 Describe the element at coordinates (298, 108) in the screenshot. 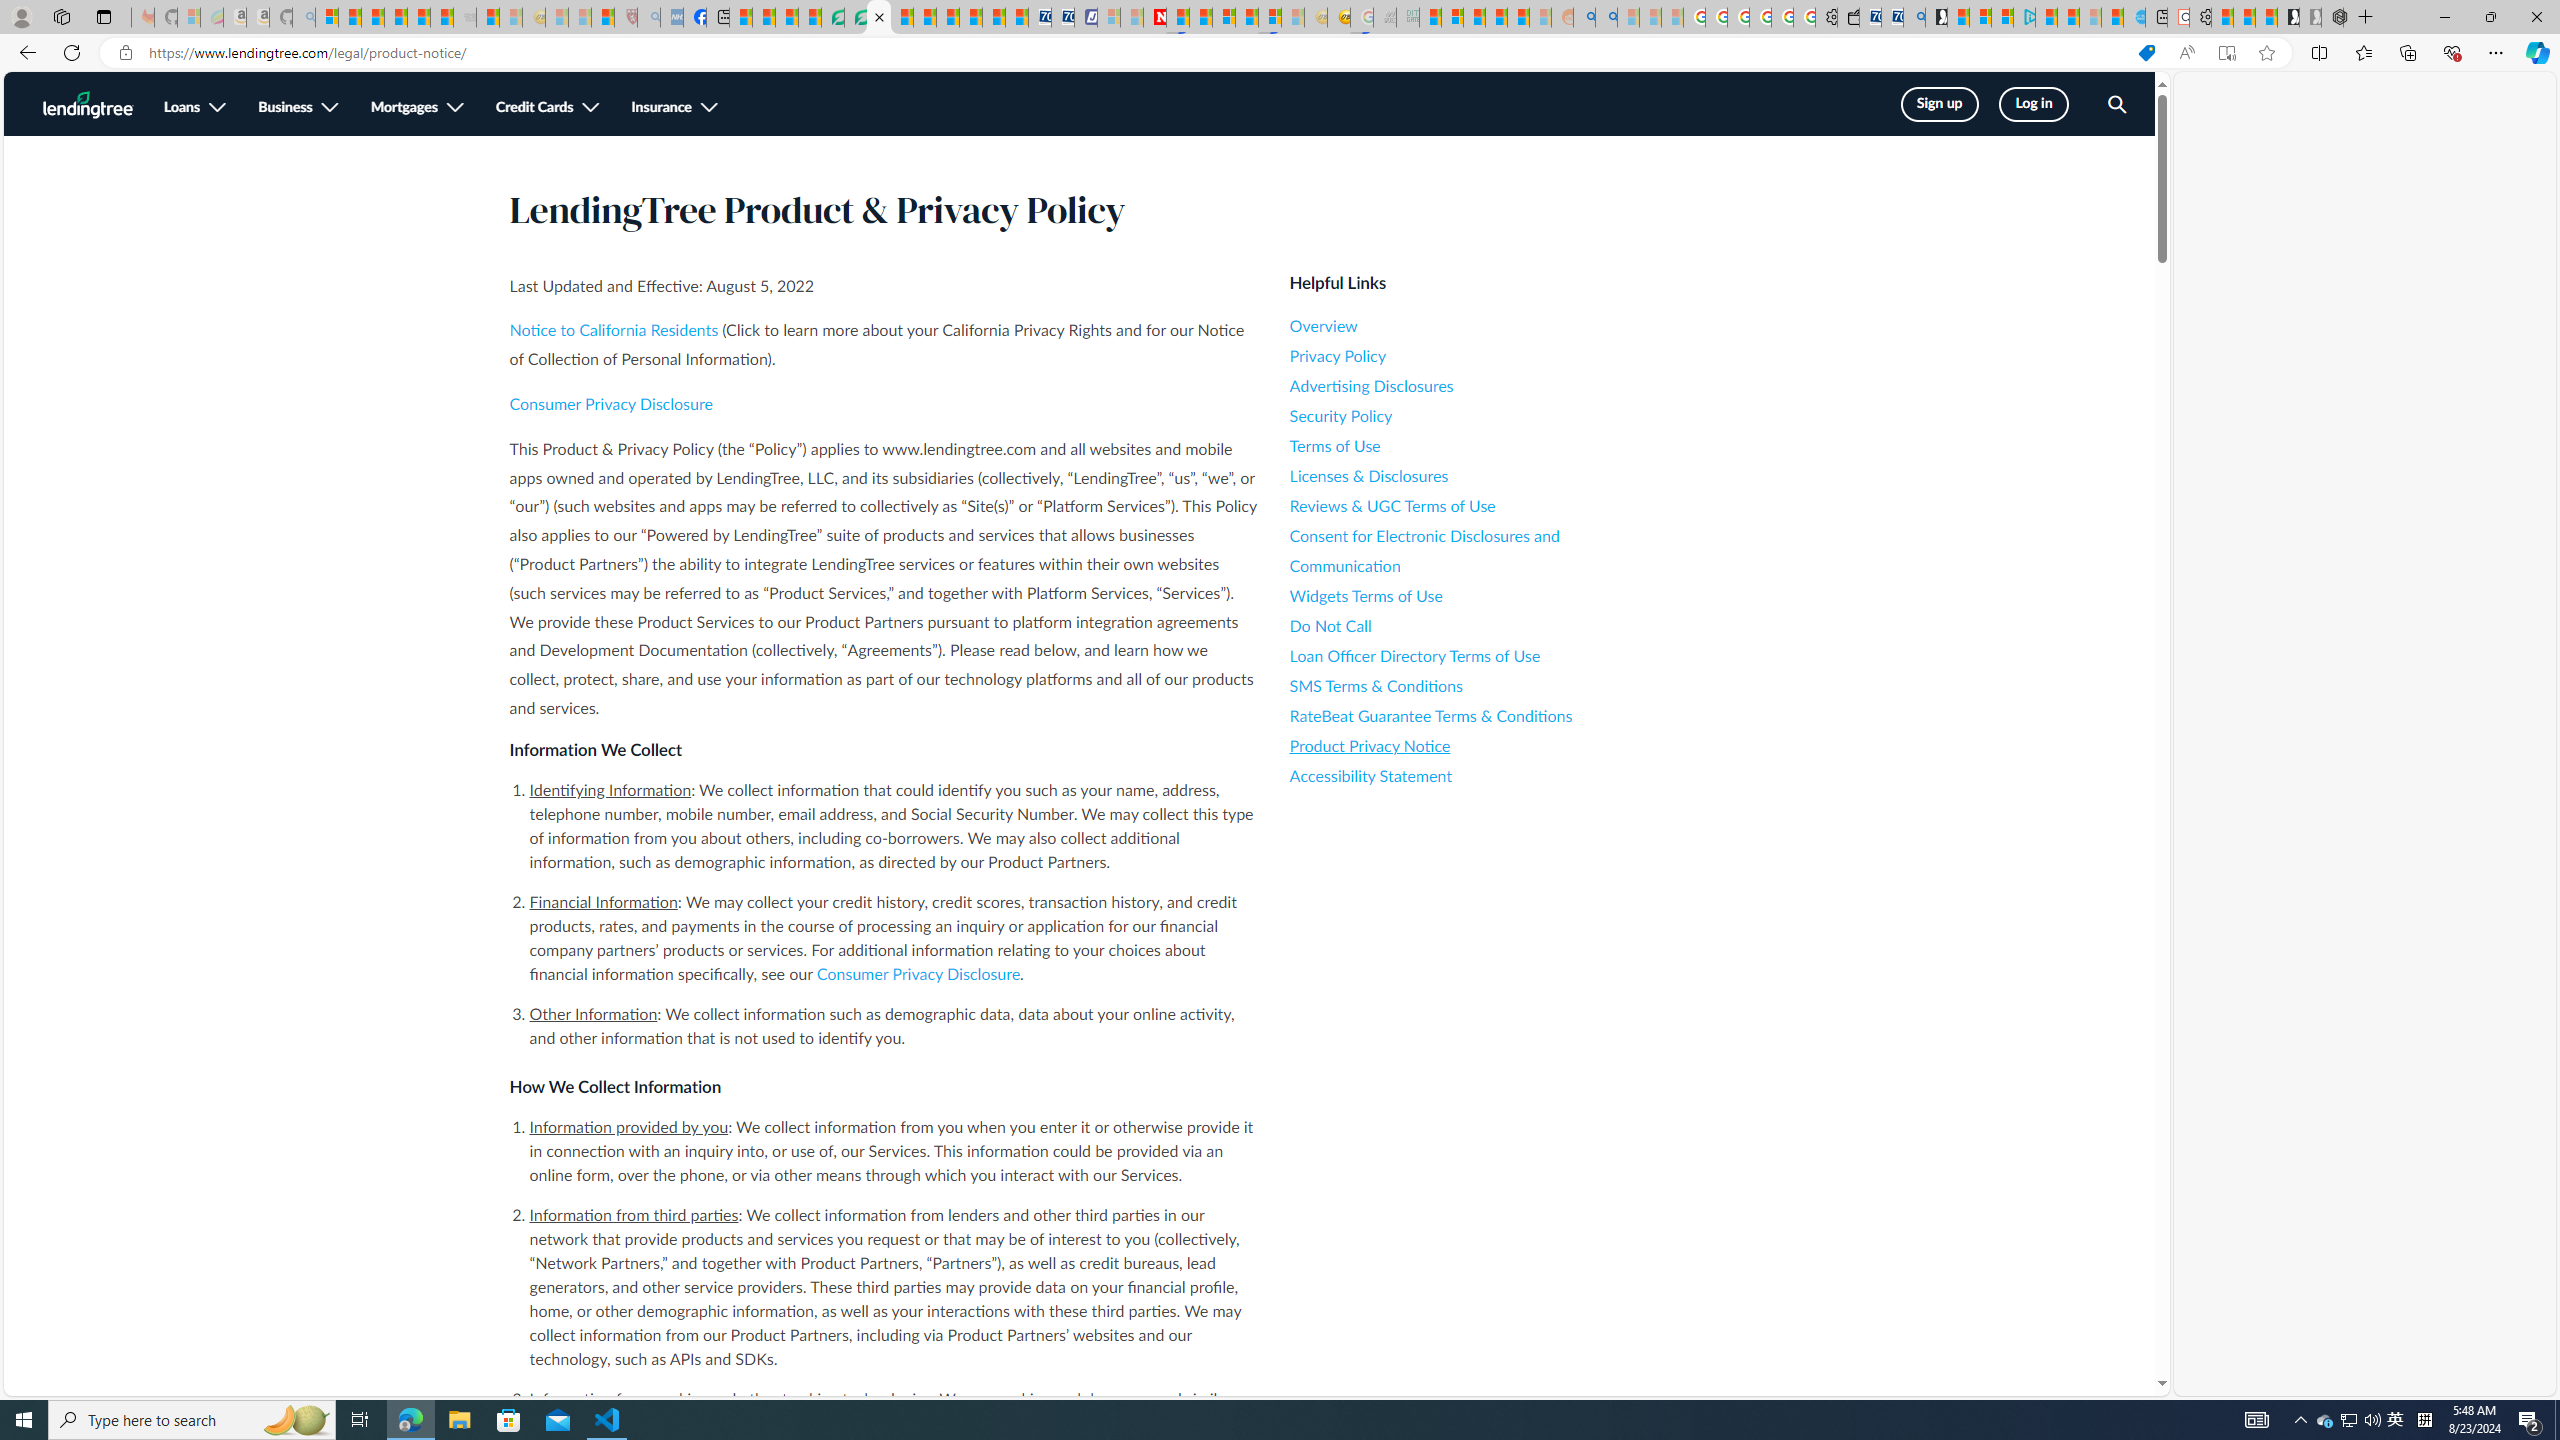

I see `Business, see more` at that location.